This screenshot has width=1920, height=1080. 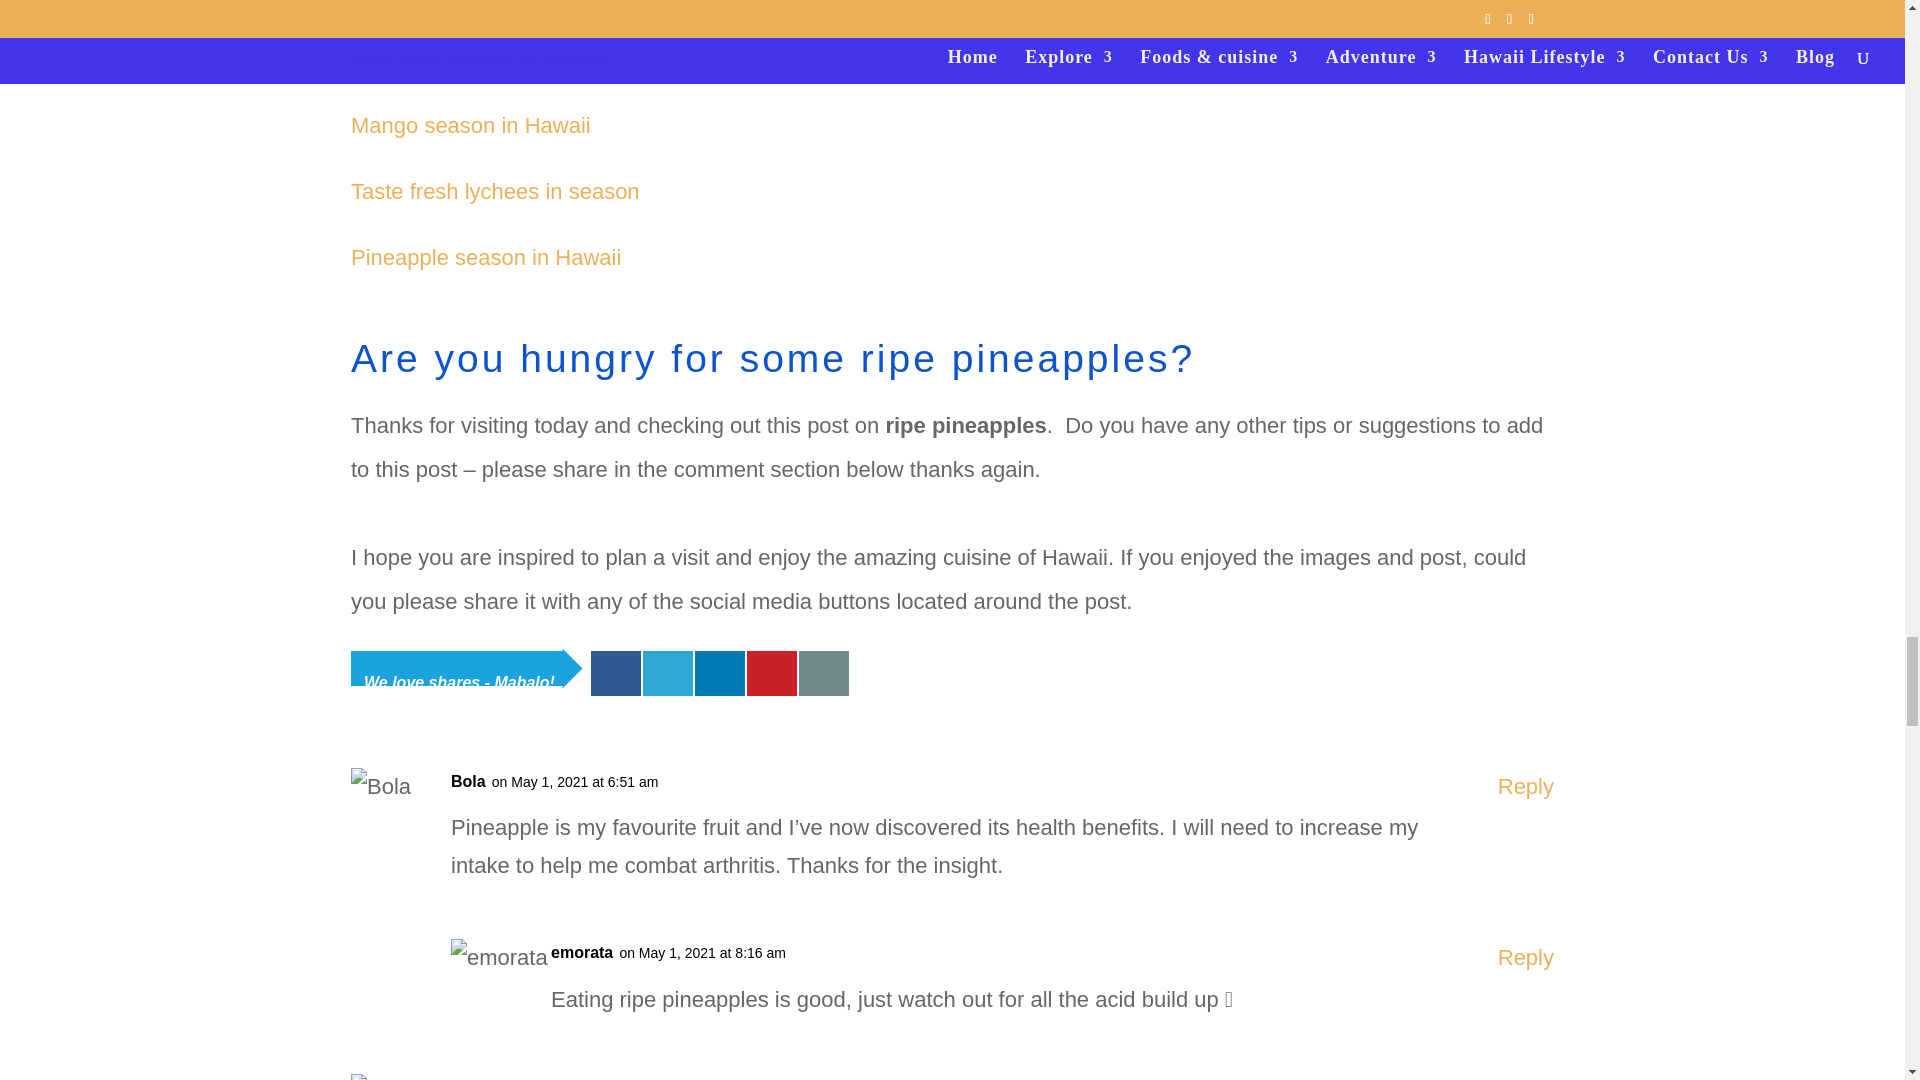 I want to click on Share On Twitter, so click(x=668, y=673).